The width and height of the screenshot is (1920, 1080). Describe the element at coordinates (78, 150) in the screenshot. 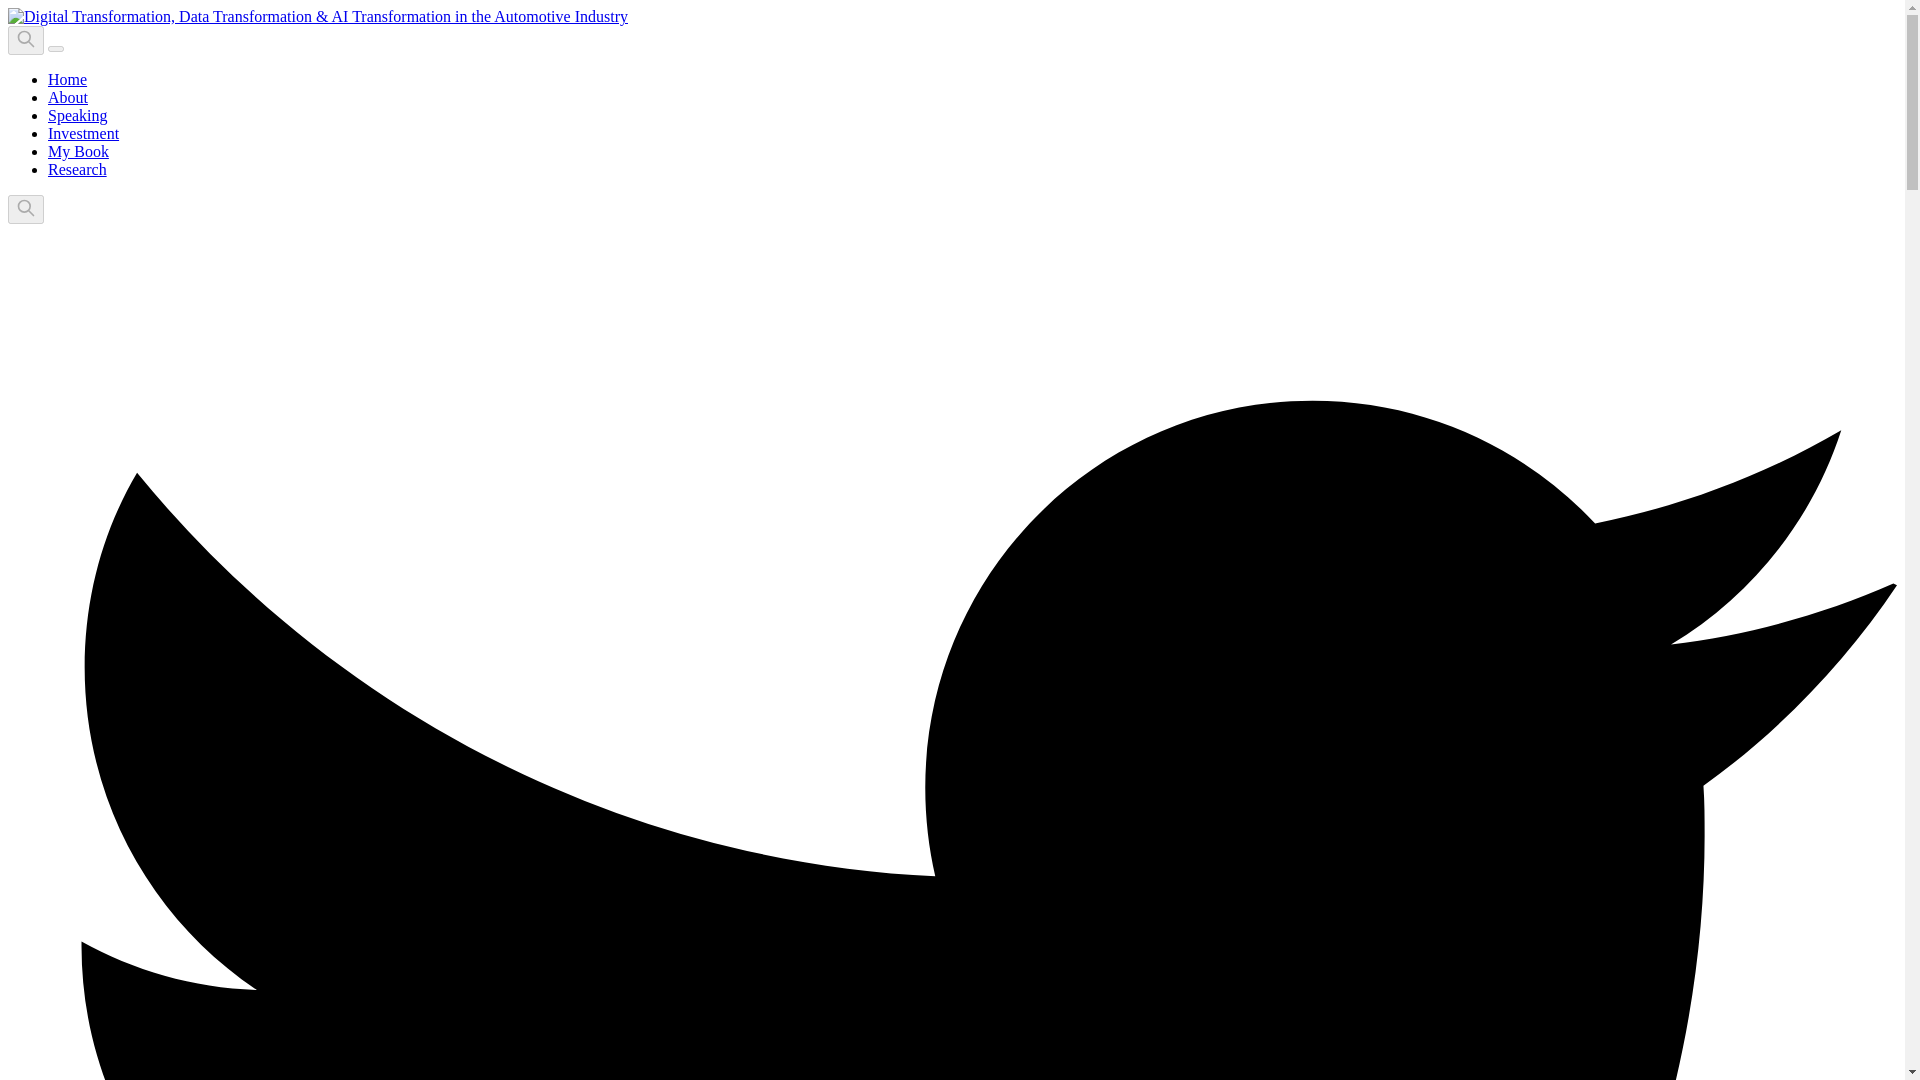

I see `My Book` at that location.